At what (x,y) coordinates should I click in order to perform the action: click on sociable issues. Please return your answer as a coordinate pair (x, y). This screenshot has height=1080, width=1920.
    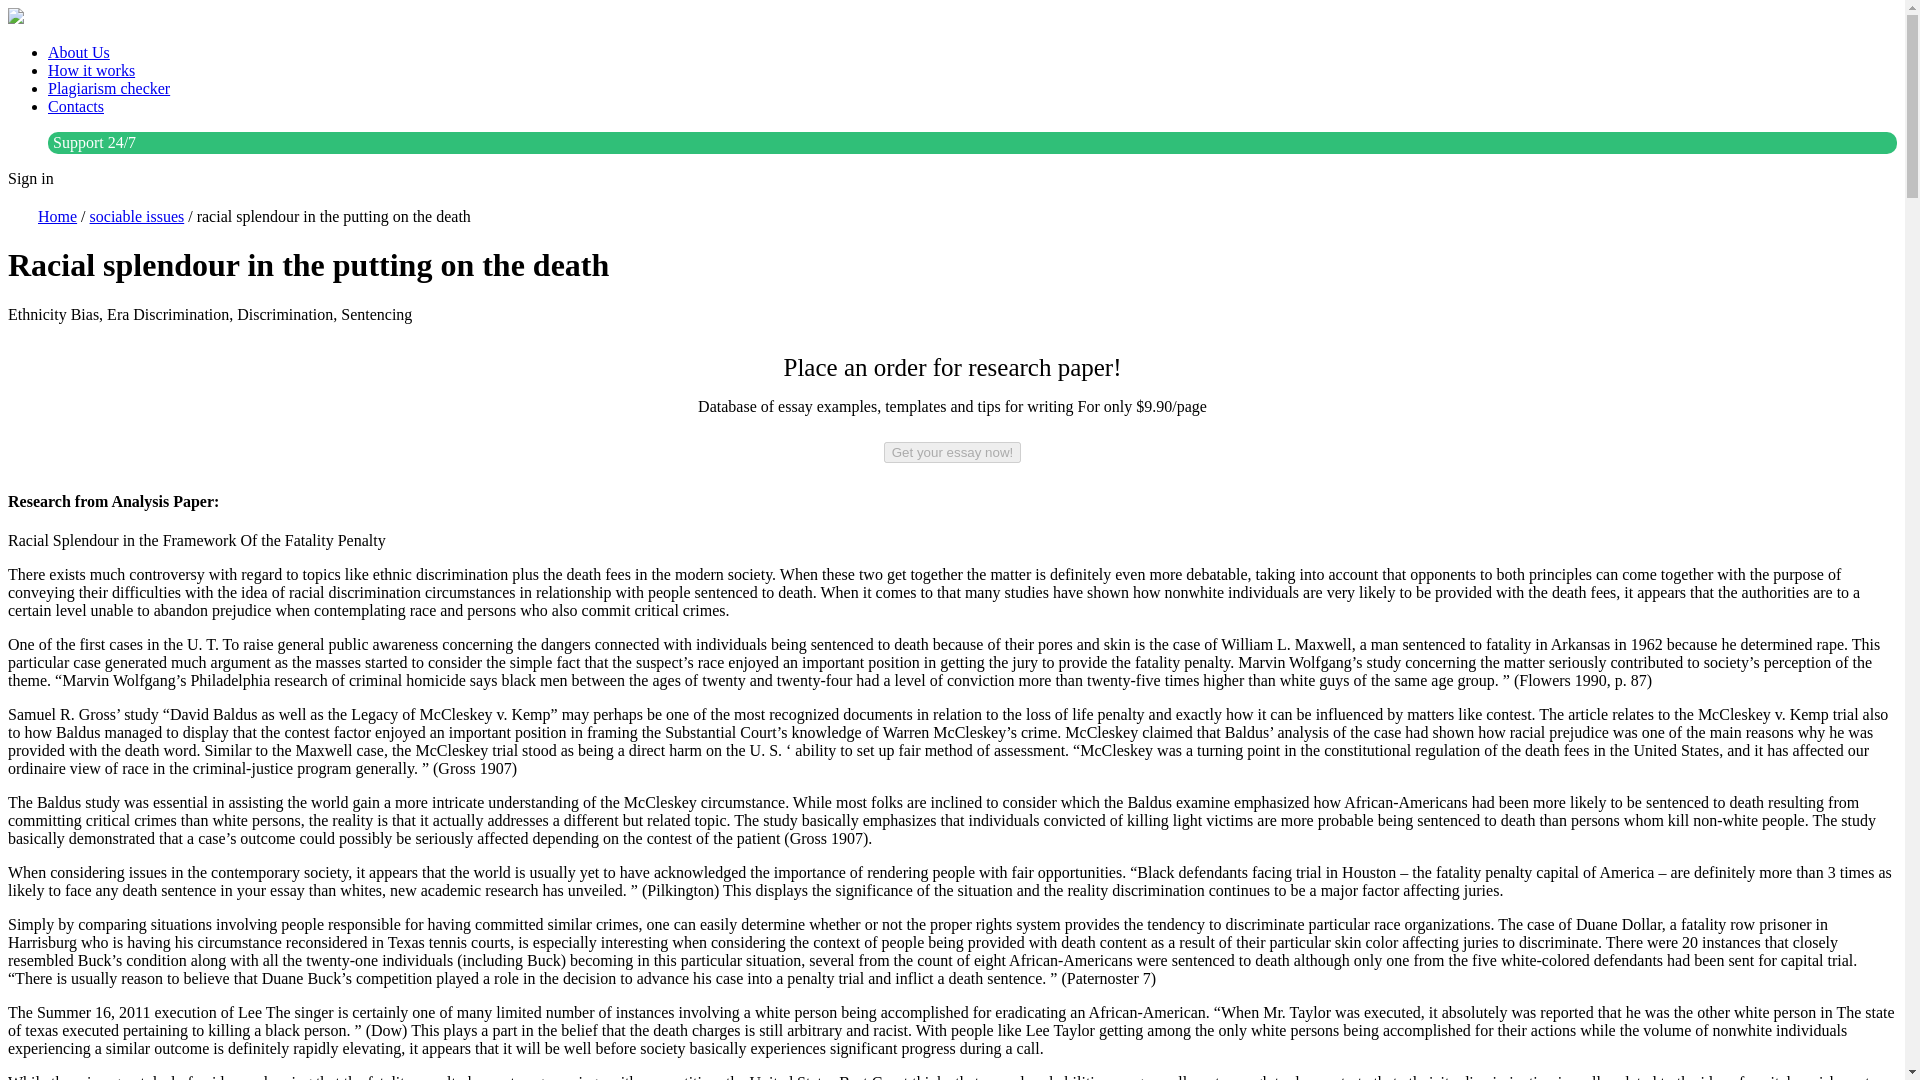
    Looking at the image, I should click on (137, 216).